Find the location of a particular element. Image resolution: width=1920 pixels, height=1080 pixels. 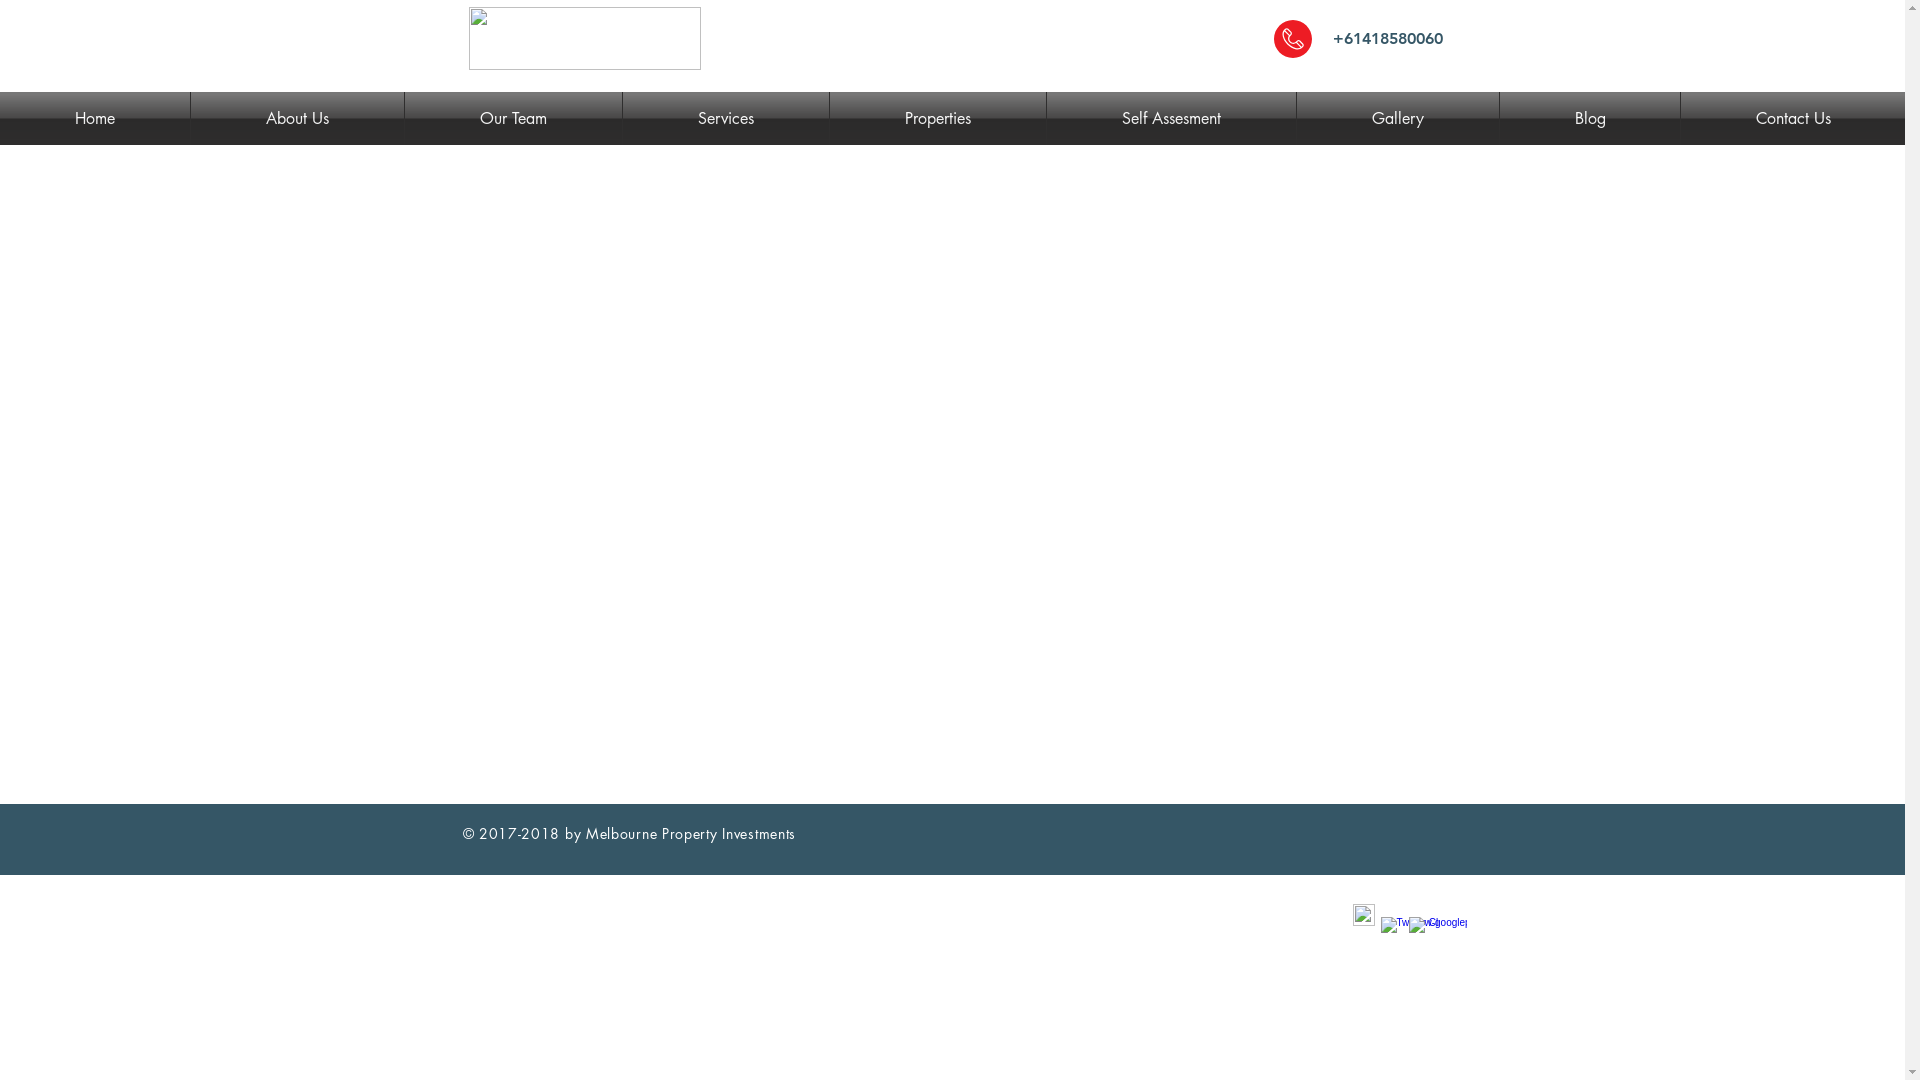

Home is located at coordinates (95, 118).